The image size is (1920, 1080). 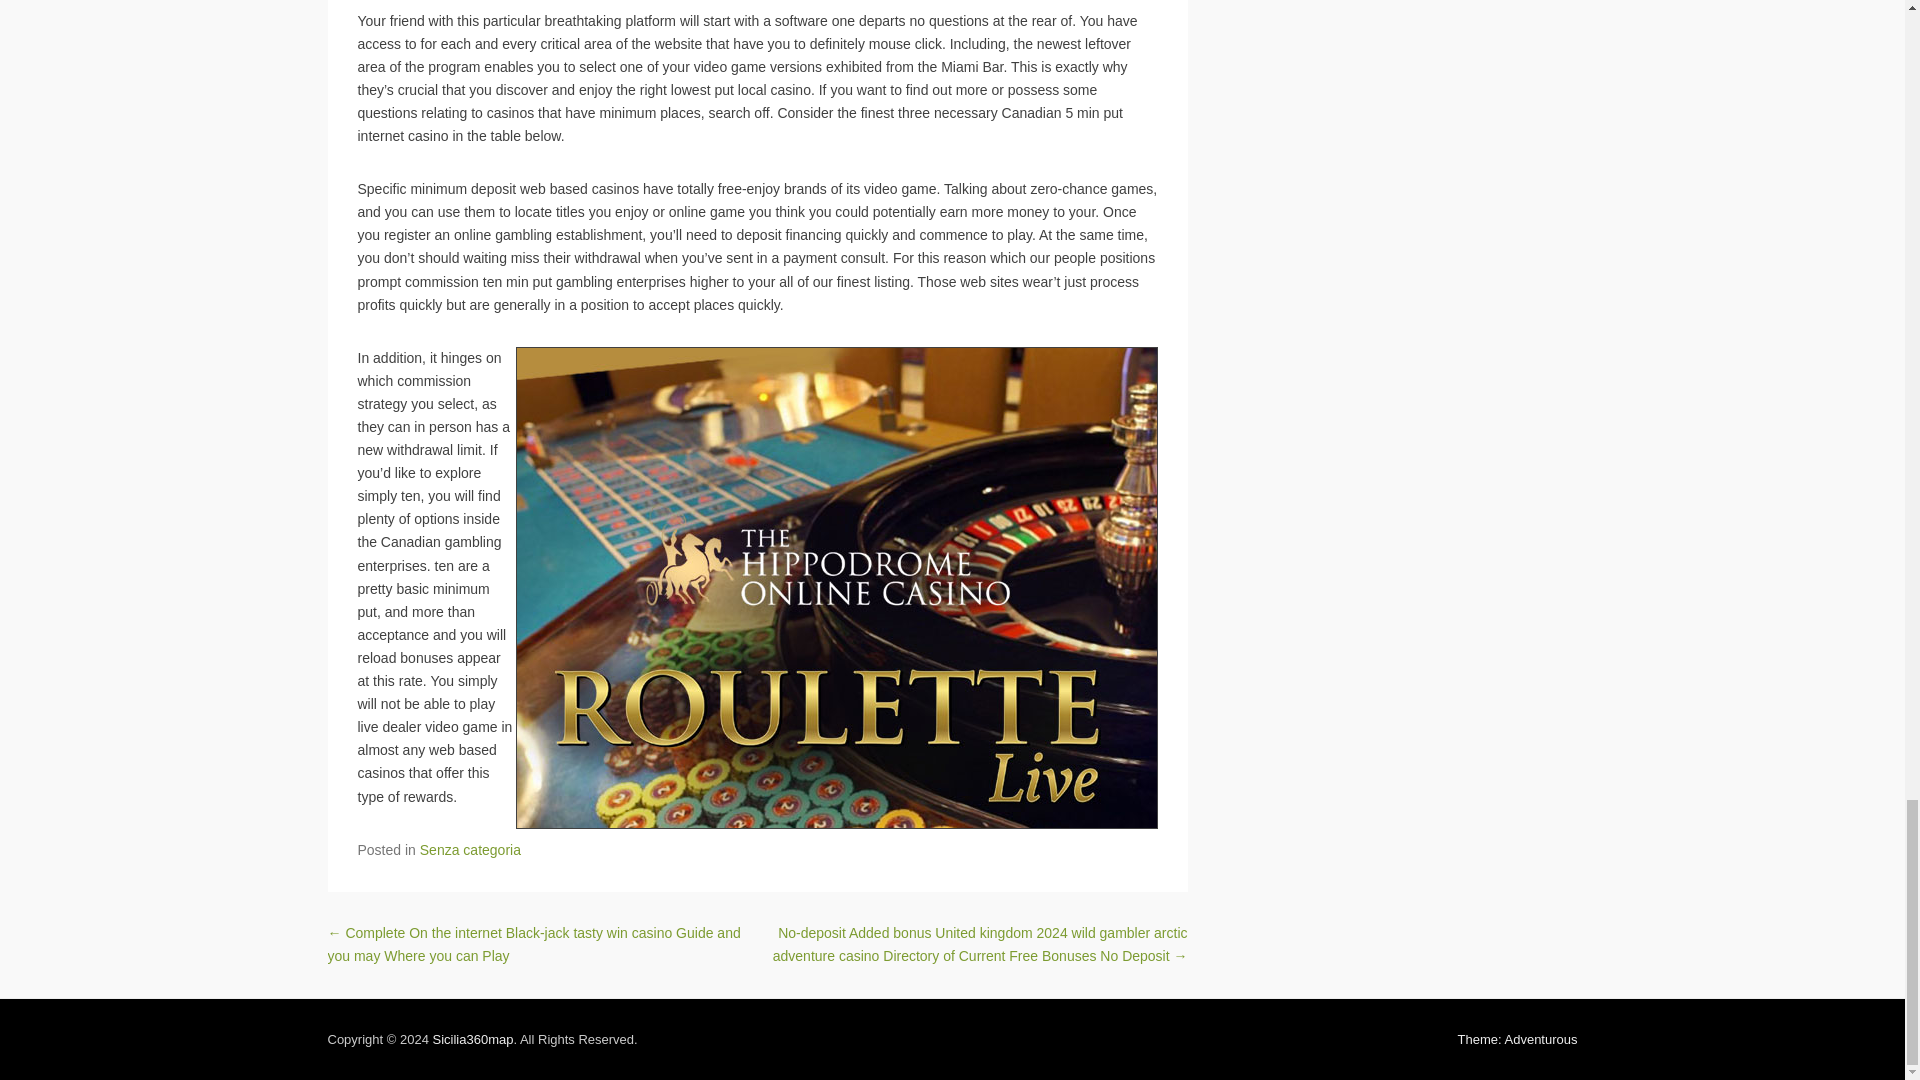 What do you see at coordinates (472, 1039) in the screenshot?
I see `Sicilia360map` at bounding box center [472, 1039].